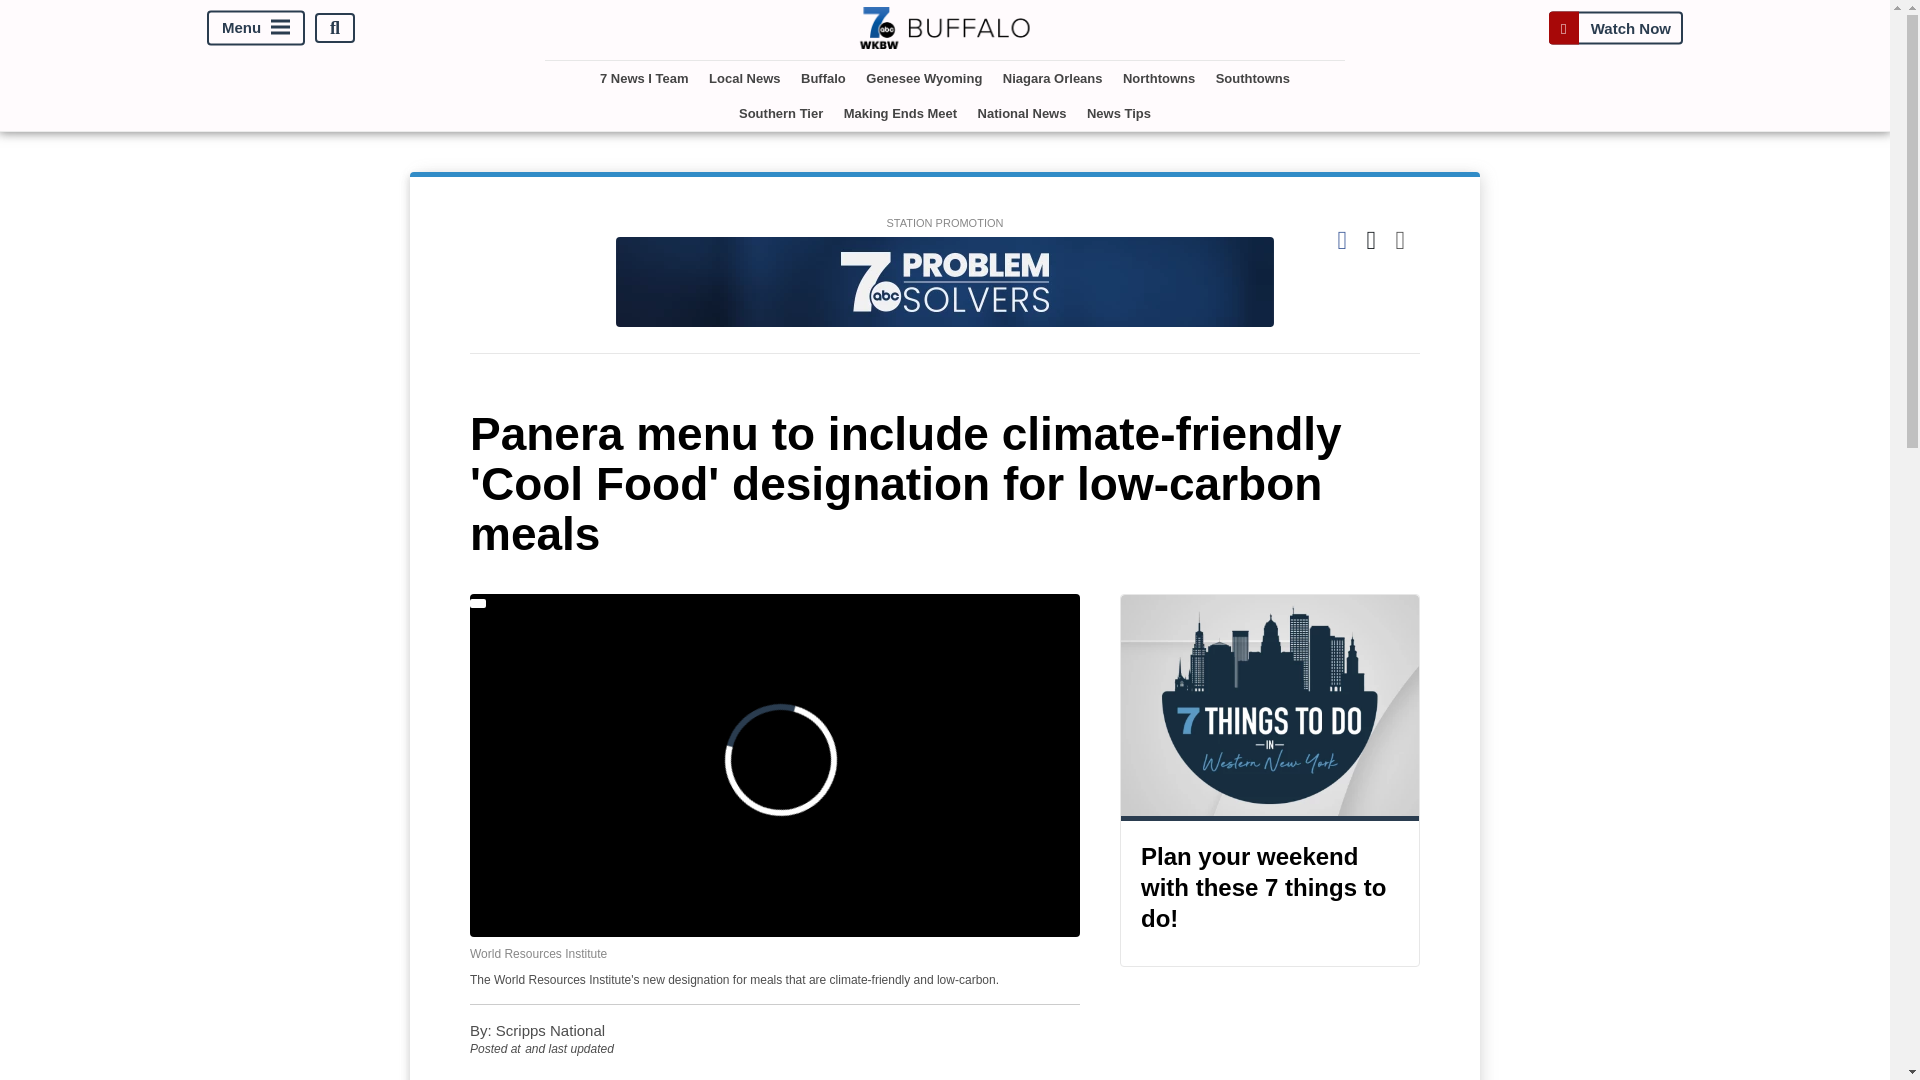  What do you see at coordinates (1615, 28) in the screenshot?
I see `Watch Now` at bounding box center [1615, 28].